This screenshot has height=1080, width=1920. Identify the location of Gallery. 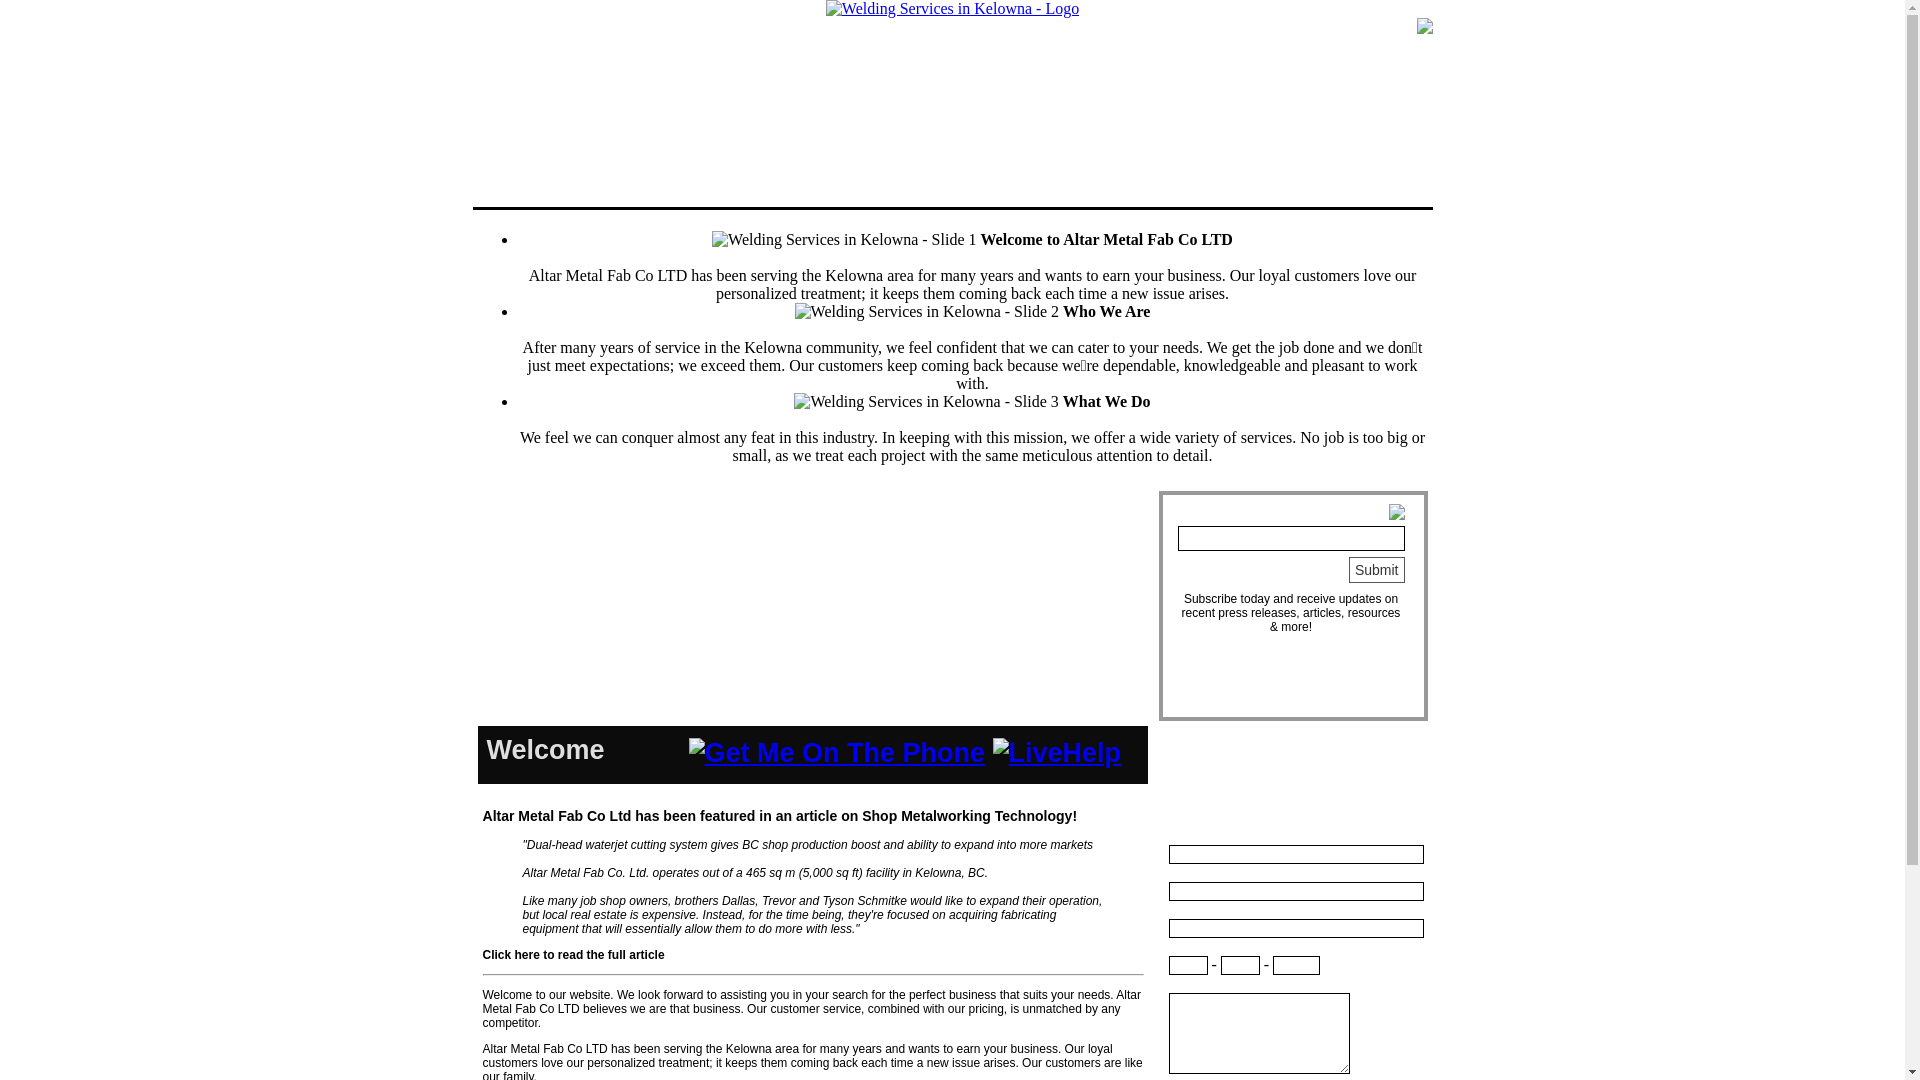
(922, 35).